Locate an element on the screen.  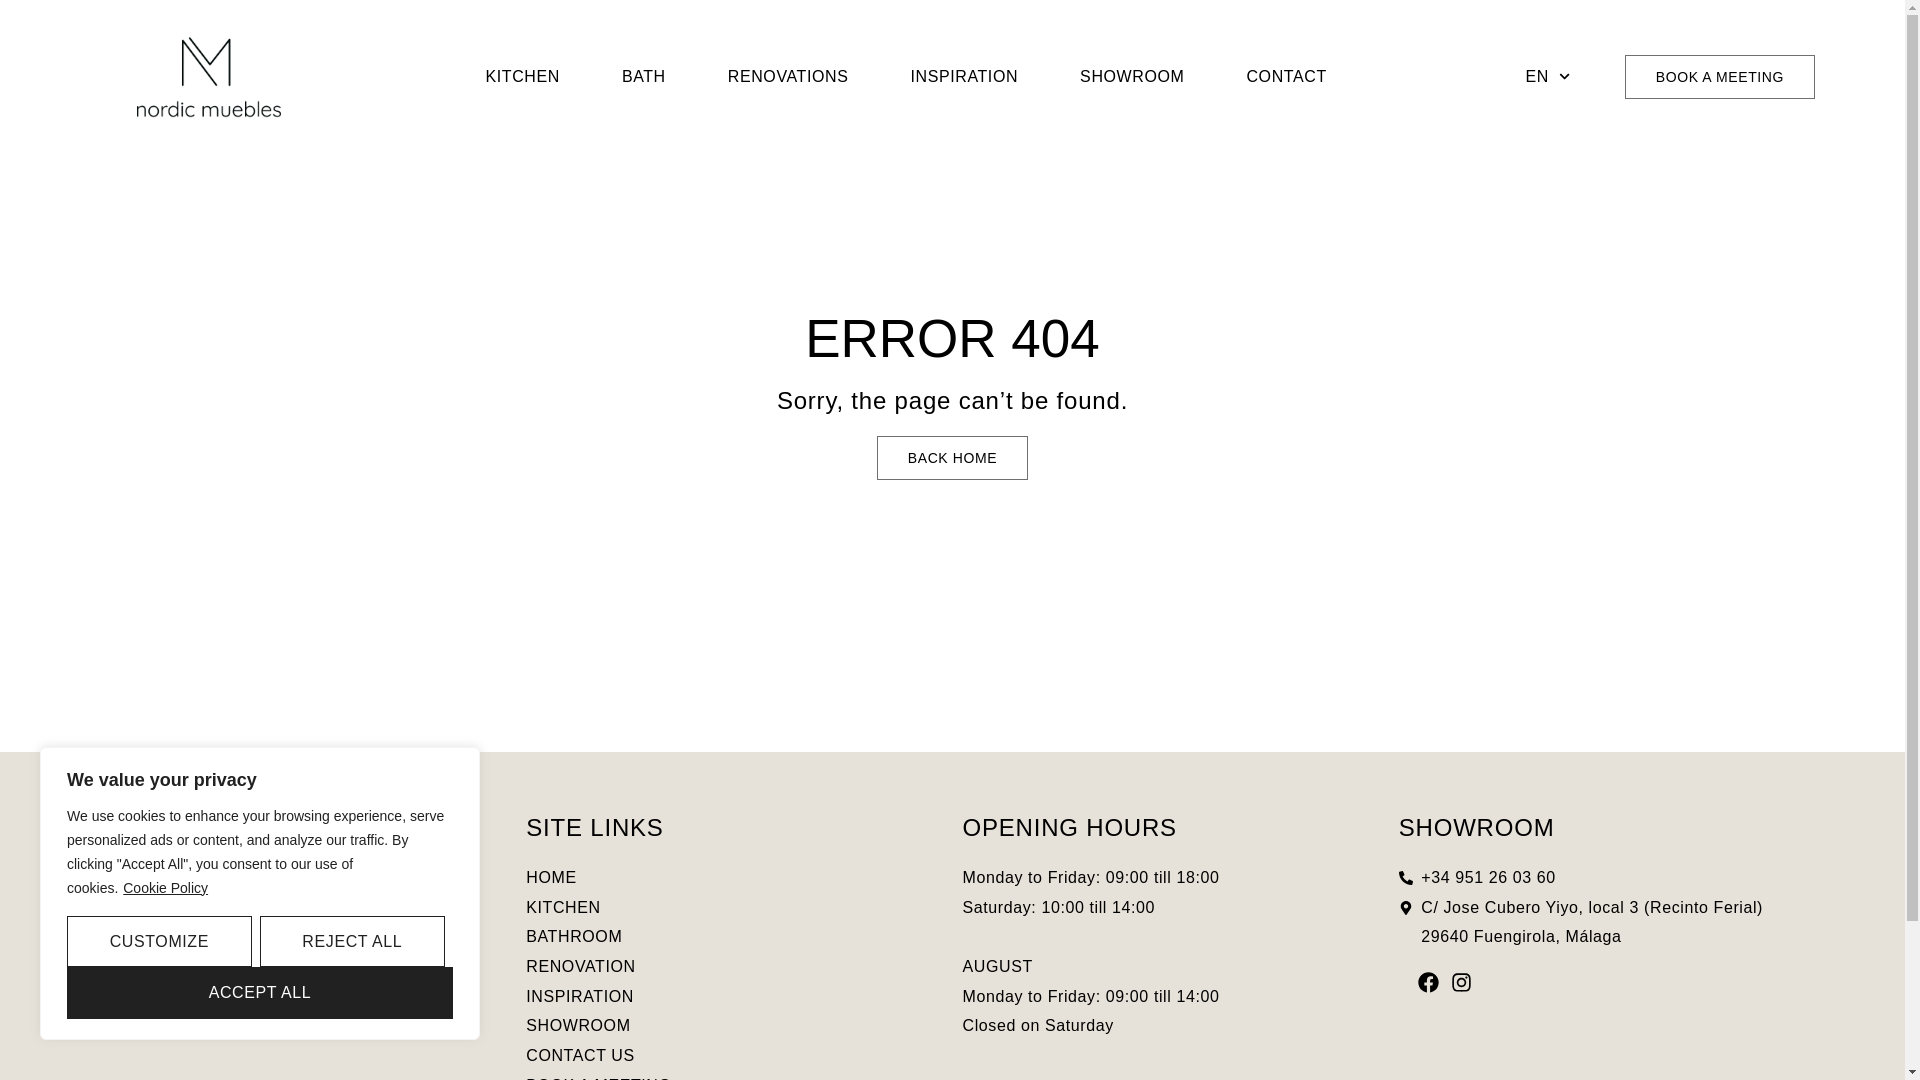
CONTACT is located at coordinates (1286, 76).